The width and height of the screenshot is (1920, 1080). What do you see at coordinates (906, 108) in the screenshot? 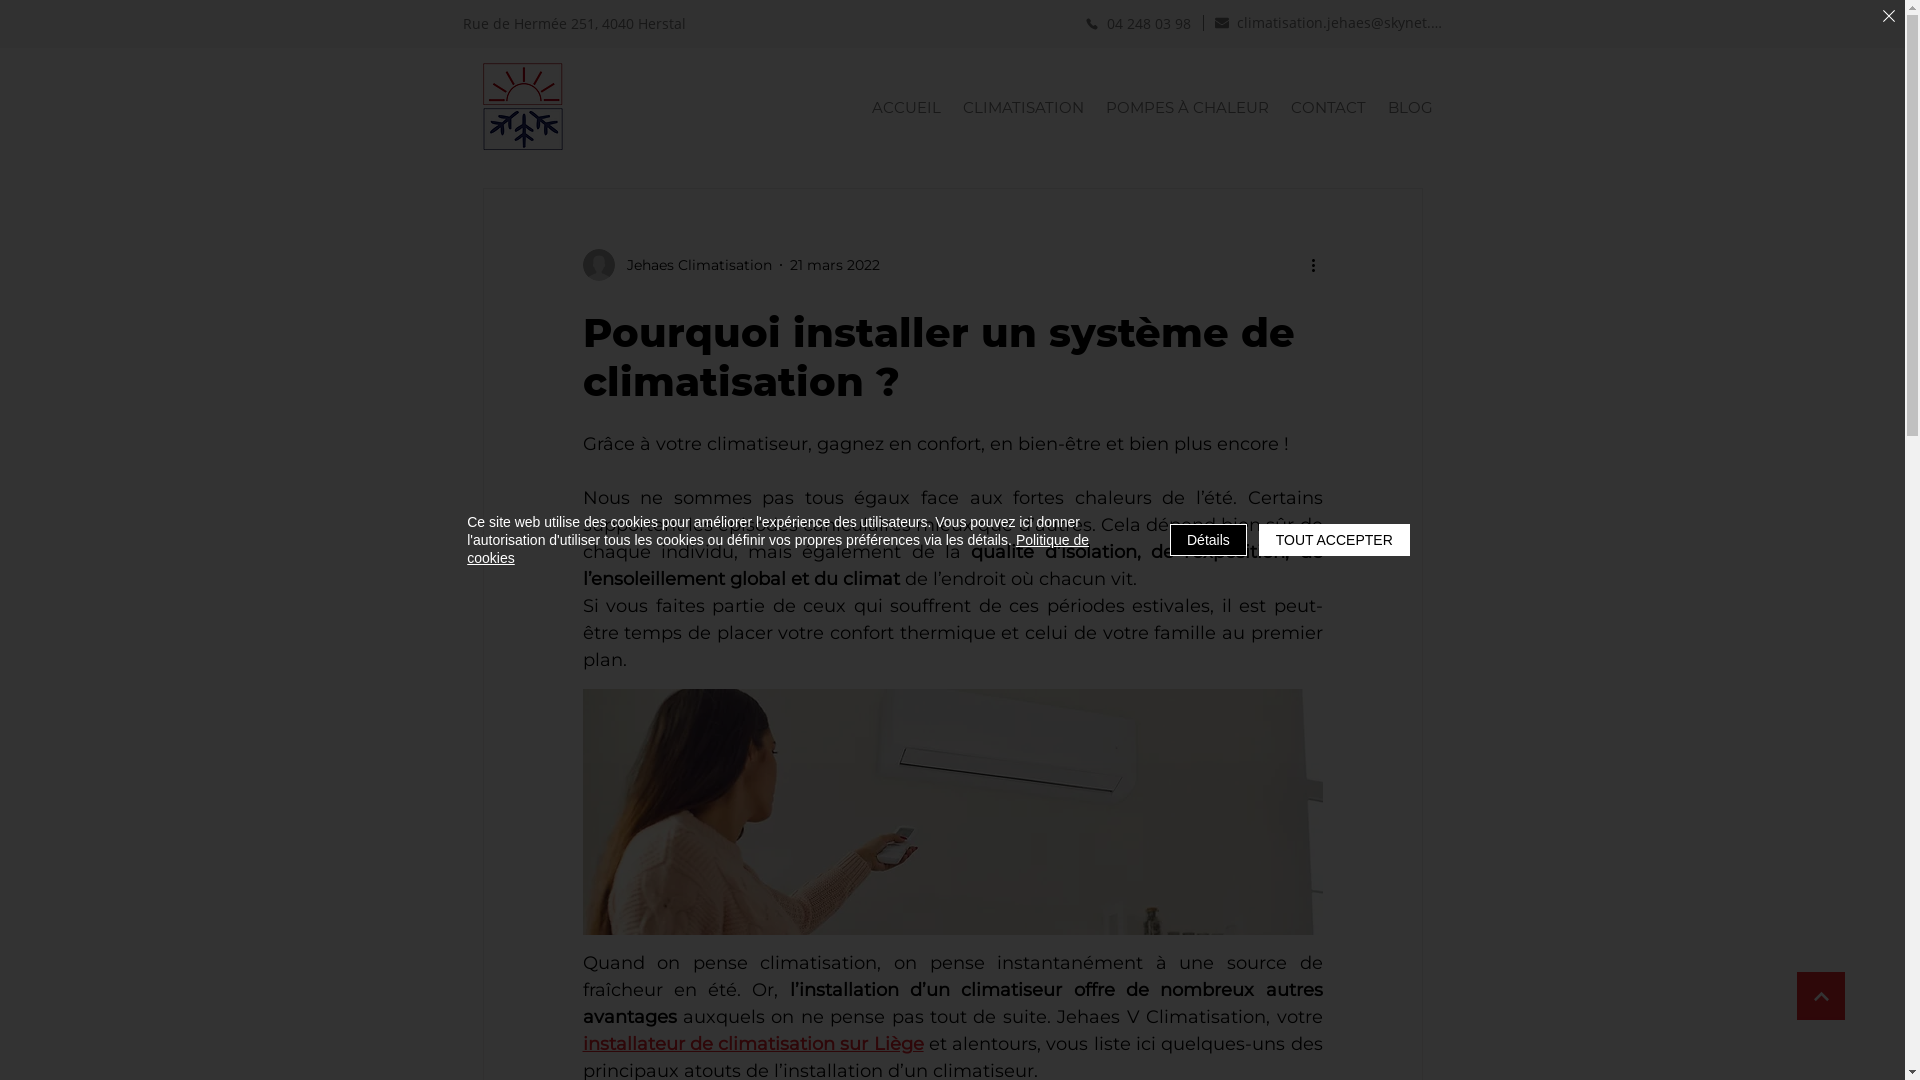
I see `ACCUEIL` at bounding box center [906, 108].